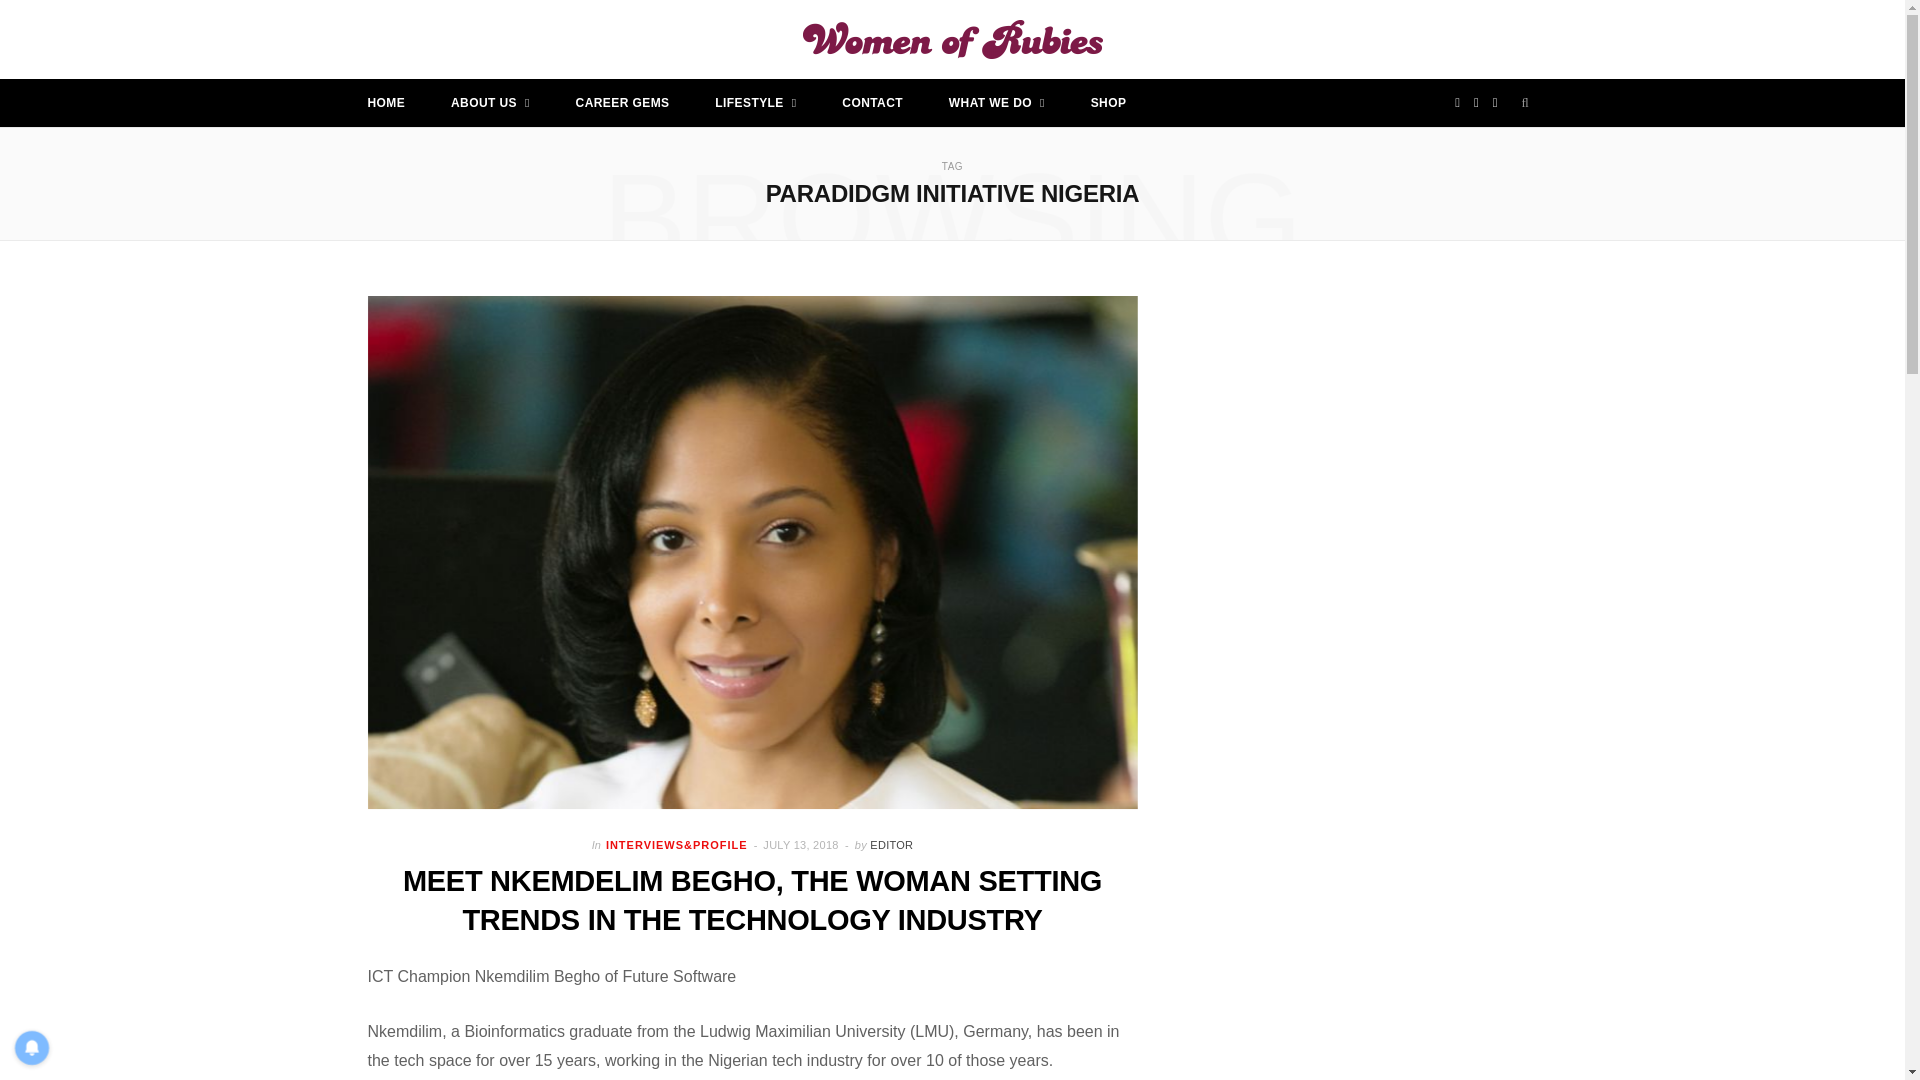 Image resolution: width=1920 pixels, height=1080 pixels. What do you see at coordinates (1398, 920) in the screenshot?
I see `Advertisement` at bounding box center [1398, 920].